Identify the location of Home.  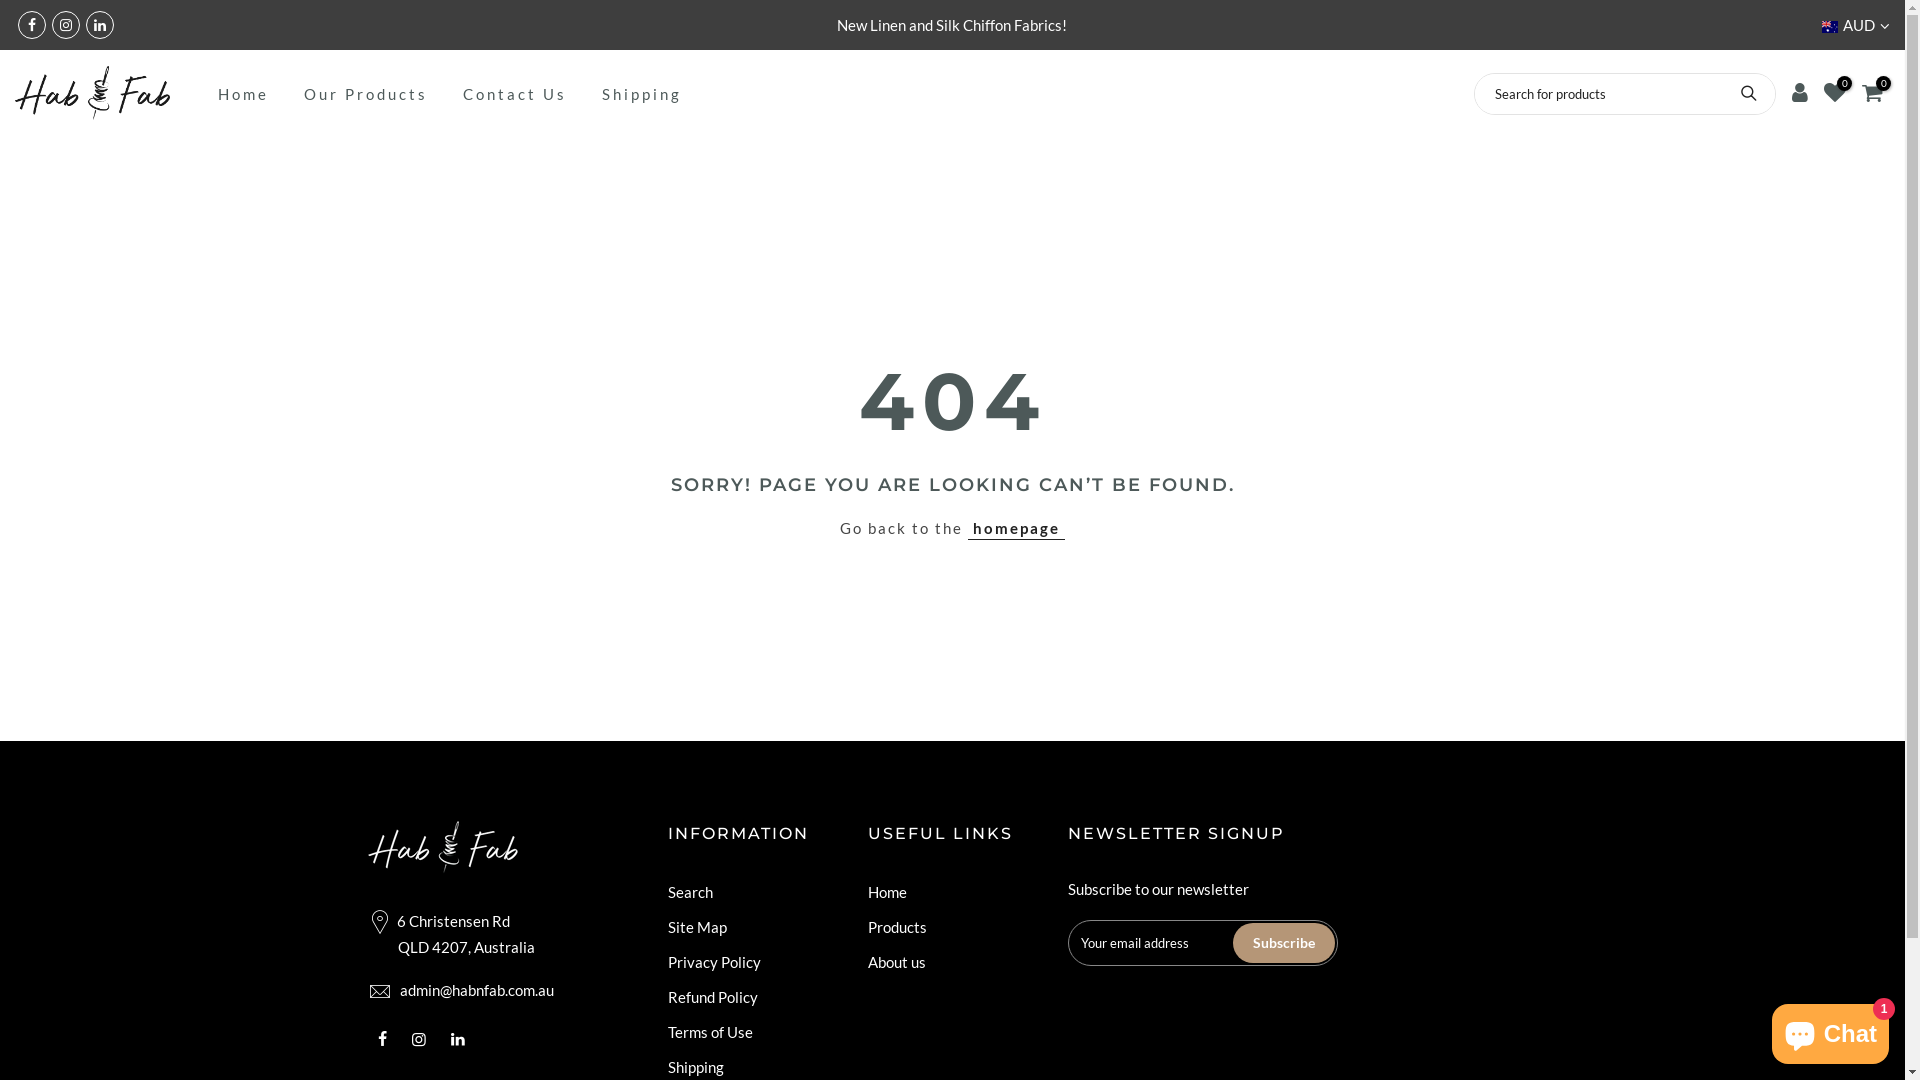
(888, 892).